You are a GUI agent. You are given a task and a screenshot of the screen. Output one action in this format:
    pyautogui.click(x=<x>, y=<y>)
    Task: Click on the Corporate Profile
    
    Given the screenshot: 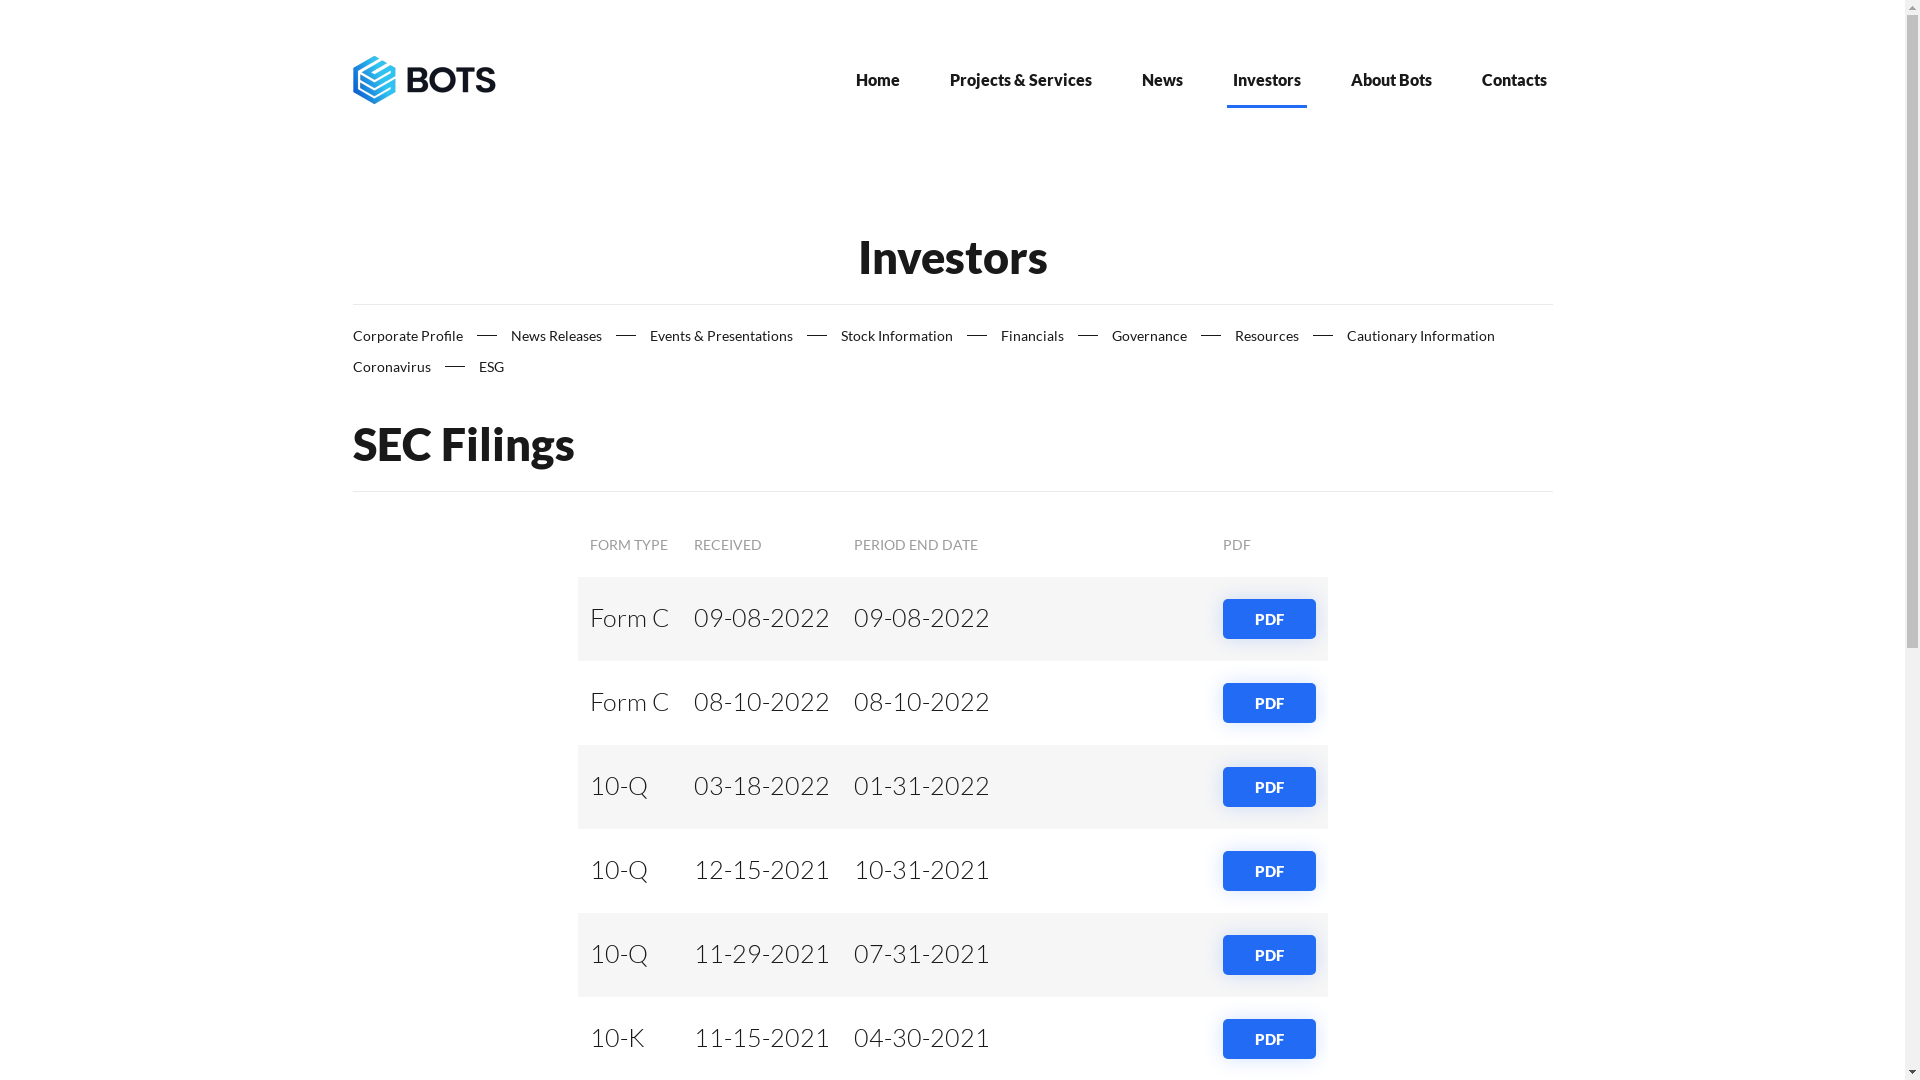 What is the action you would take?
    pyautogui.click(x=407, y=336)
    